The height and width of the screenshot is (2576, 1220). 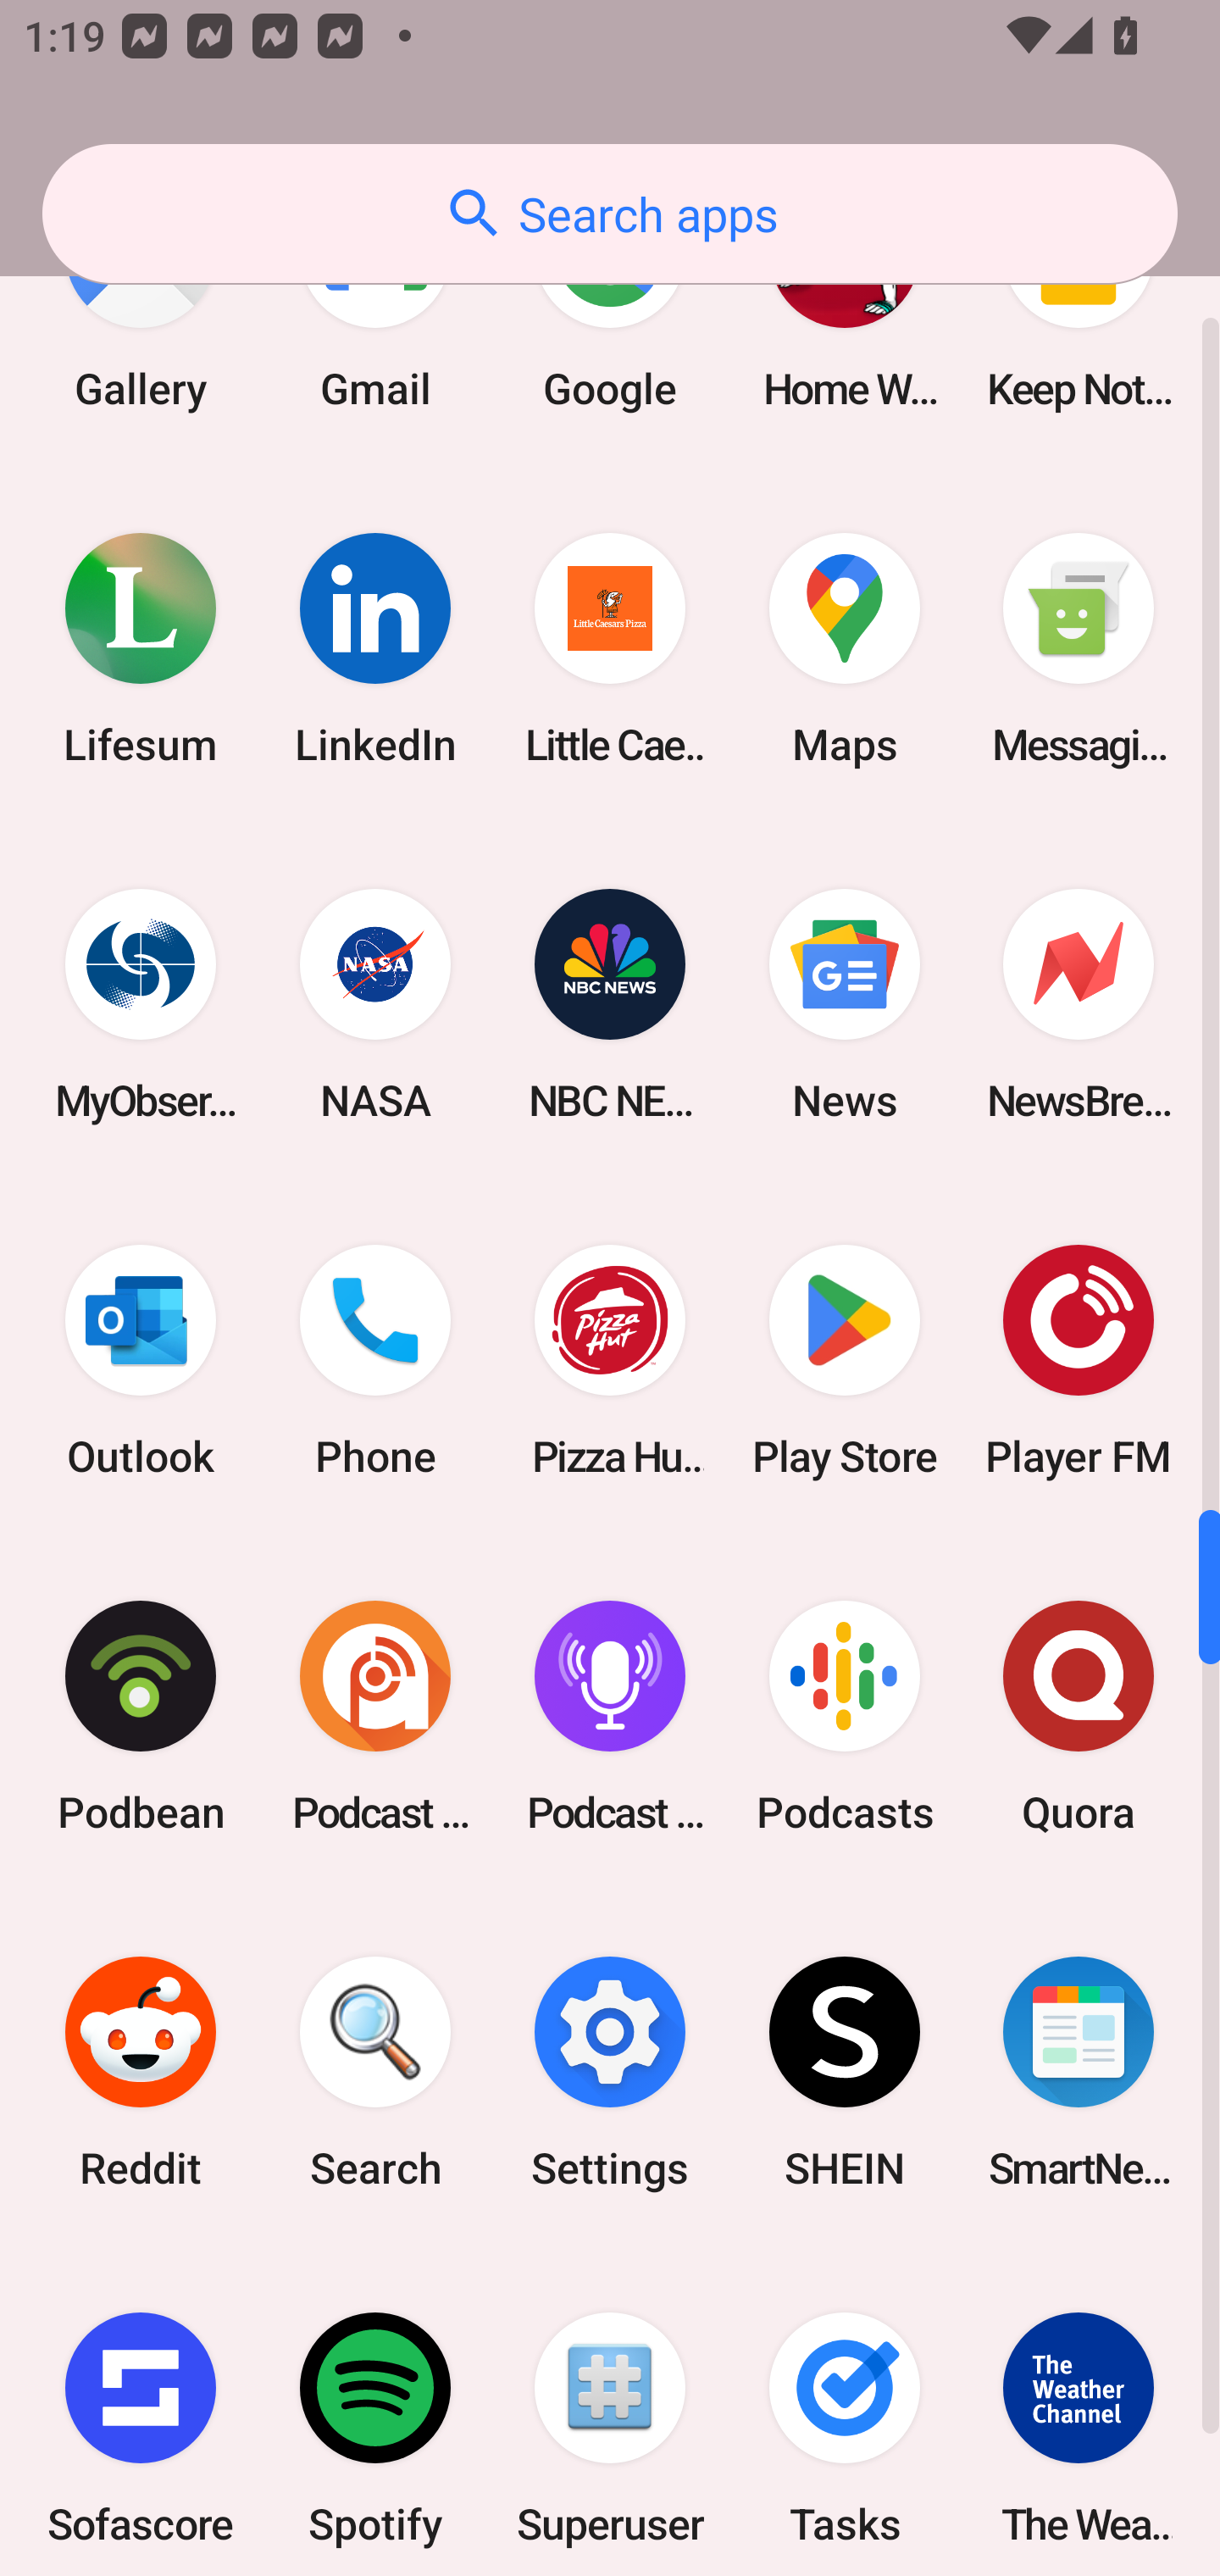 What do you see at coordinates (610, 2073) in the screenshot?
I see `Settings` at bounding box center [610, 2073].